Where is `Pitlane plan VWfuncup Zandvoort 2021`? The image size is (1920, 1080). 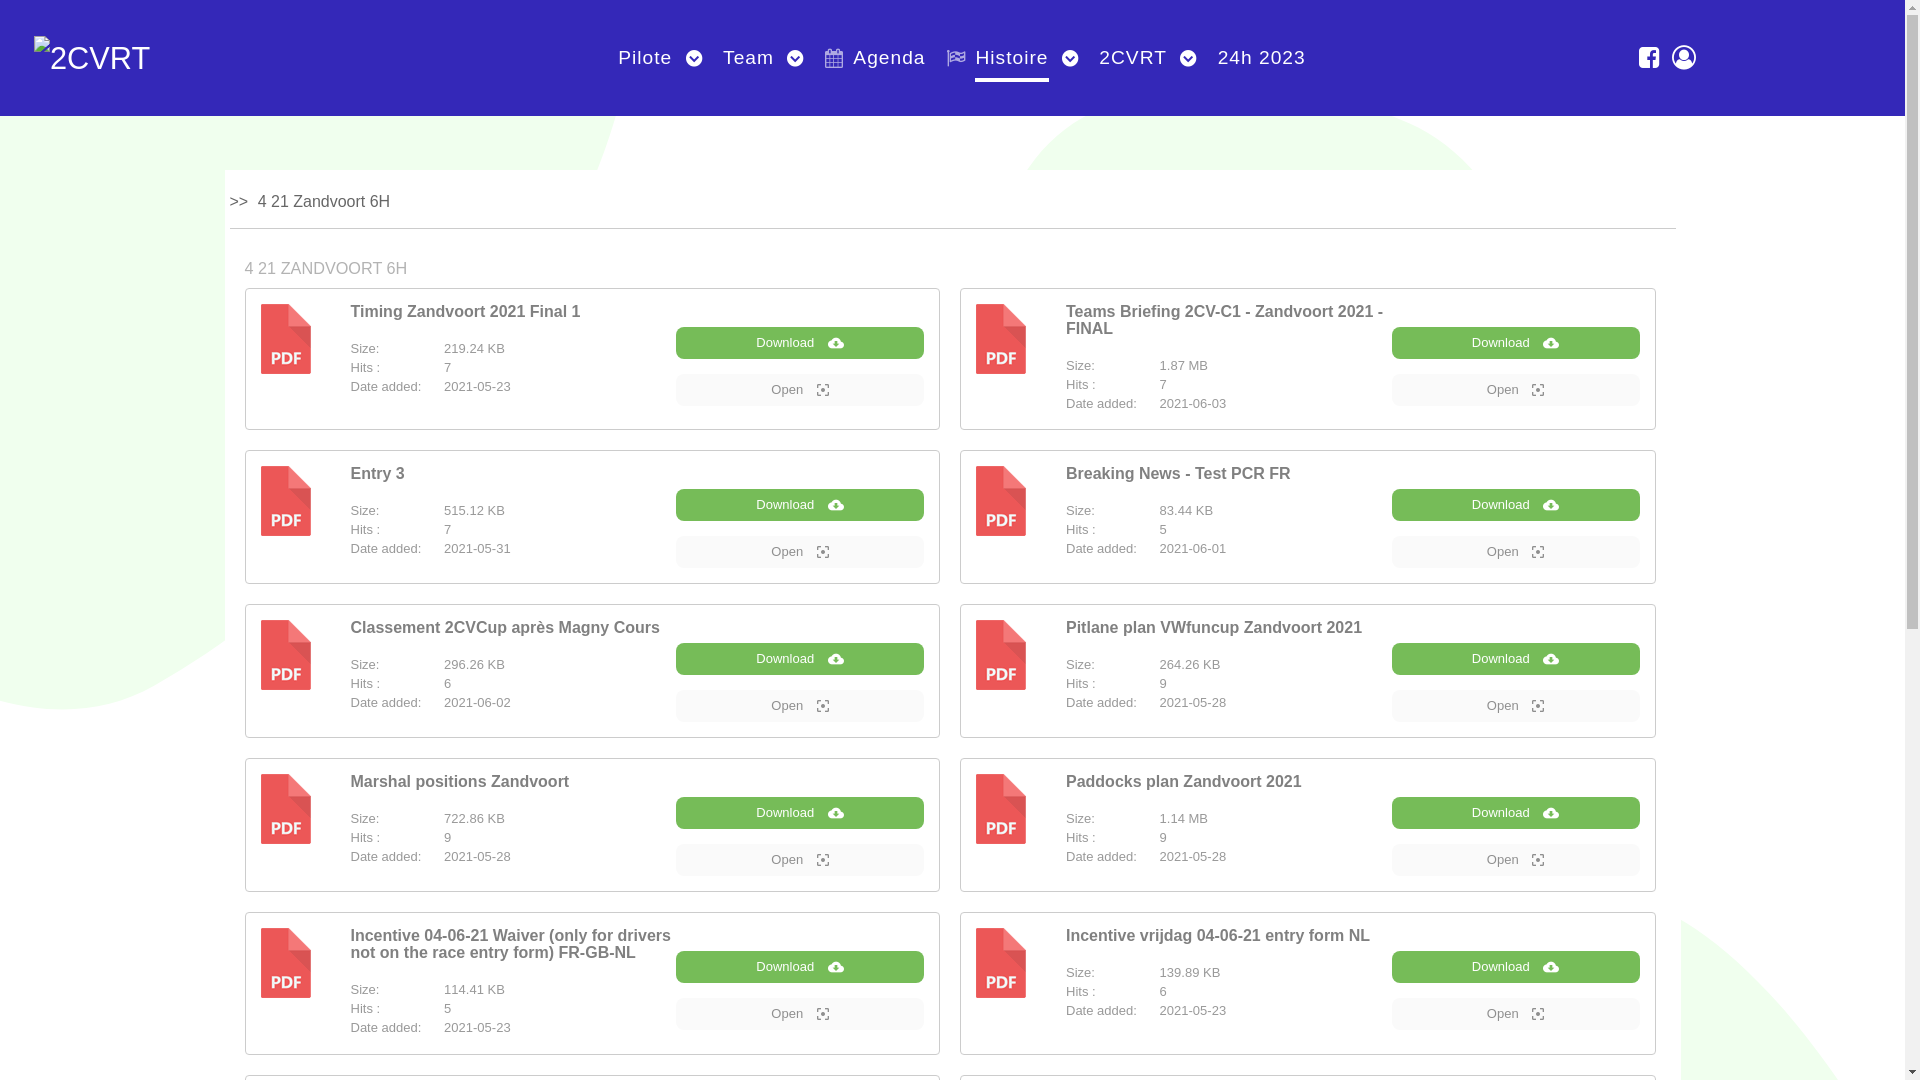
Pitlane plan VWfuncup Zandvoort 2021 is located at coordinates (1214, 628).